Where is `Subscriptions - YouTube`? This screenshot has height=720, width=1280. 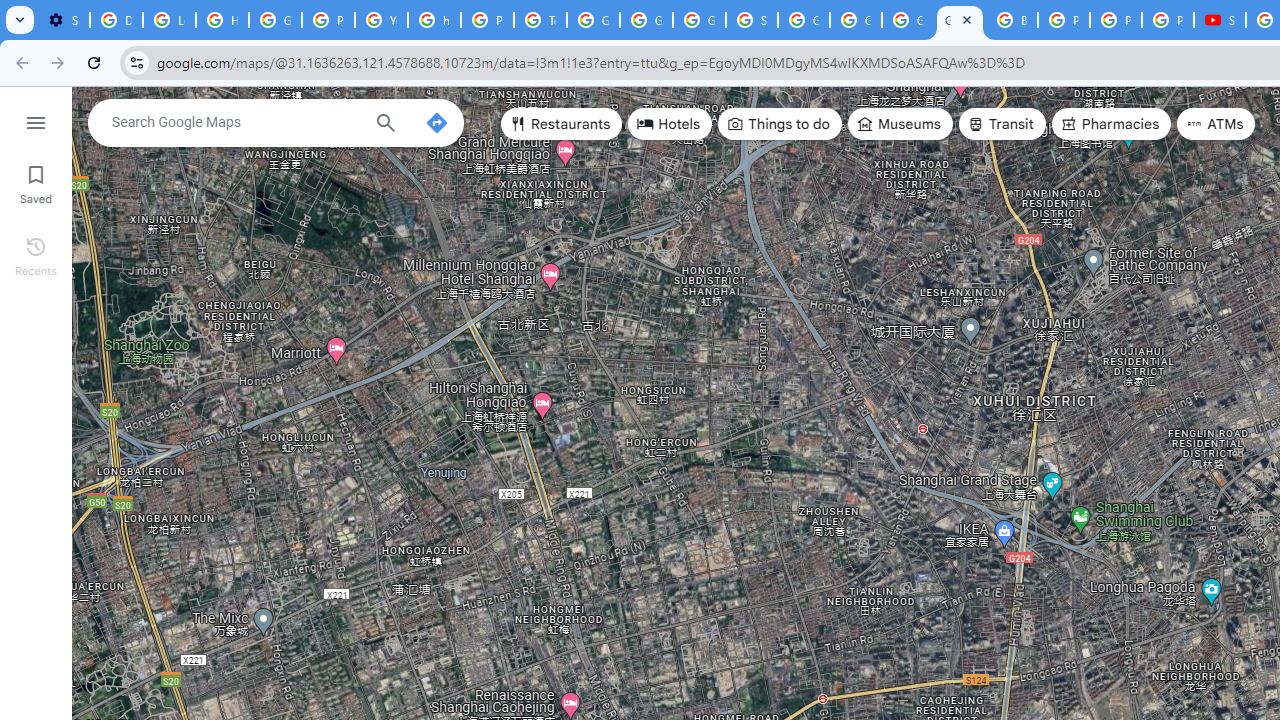 Subscriptions - YouTube is located at coordinates (1220, 20).